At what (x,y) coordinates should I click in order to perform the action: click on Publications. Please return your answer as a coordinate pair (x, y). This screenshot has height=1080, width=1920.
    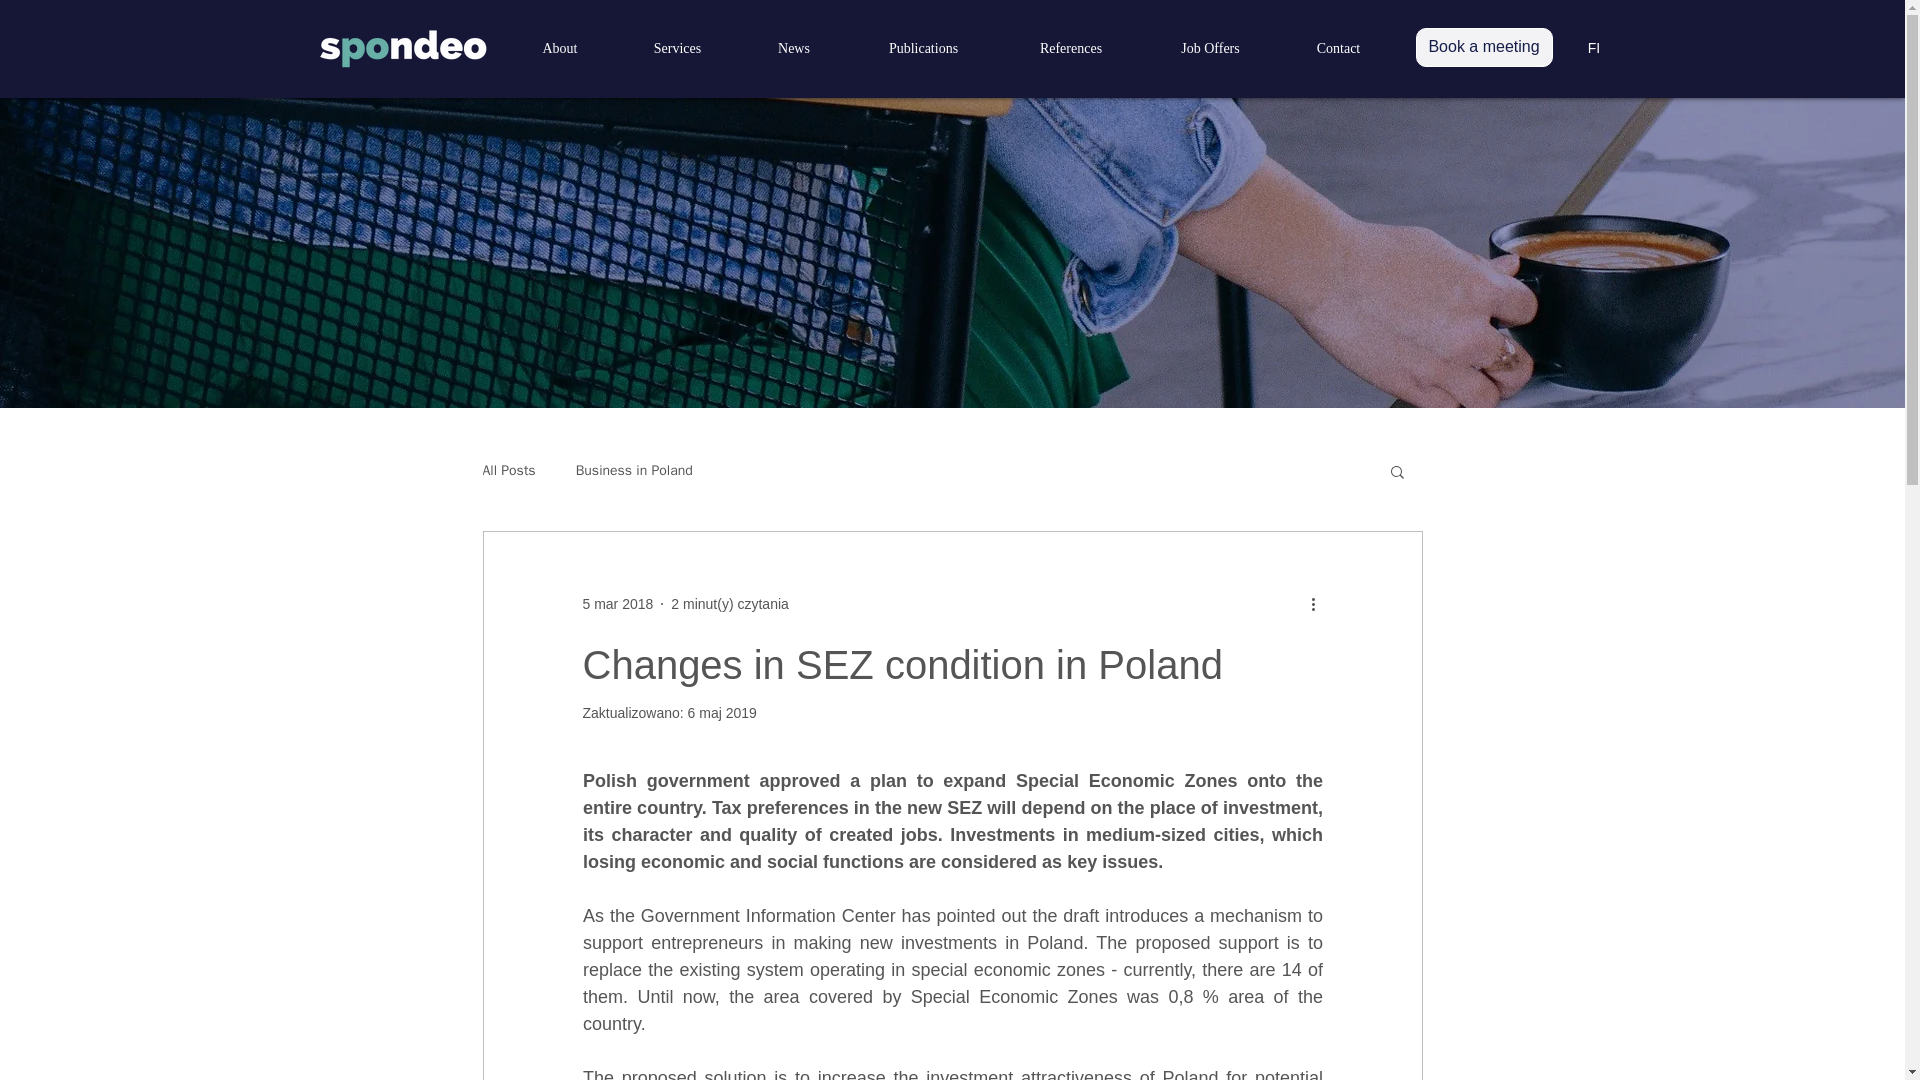
    Looking at the image, I should click on (924, 49).